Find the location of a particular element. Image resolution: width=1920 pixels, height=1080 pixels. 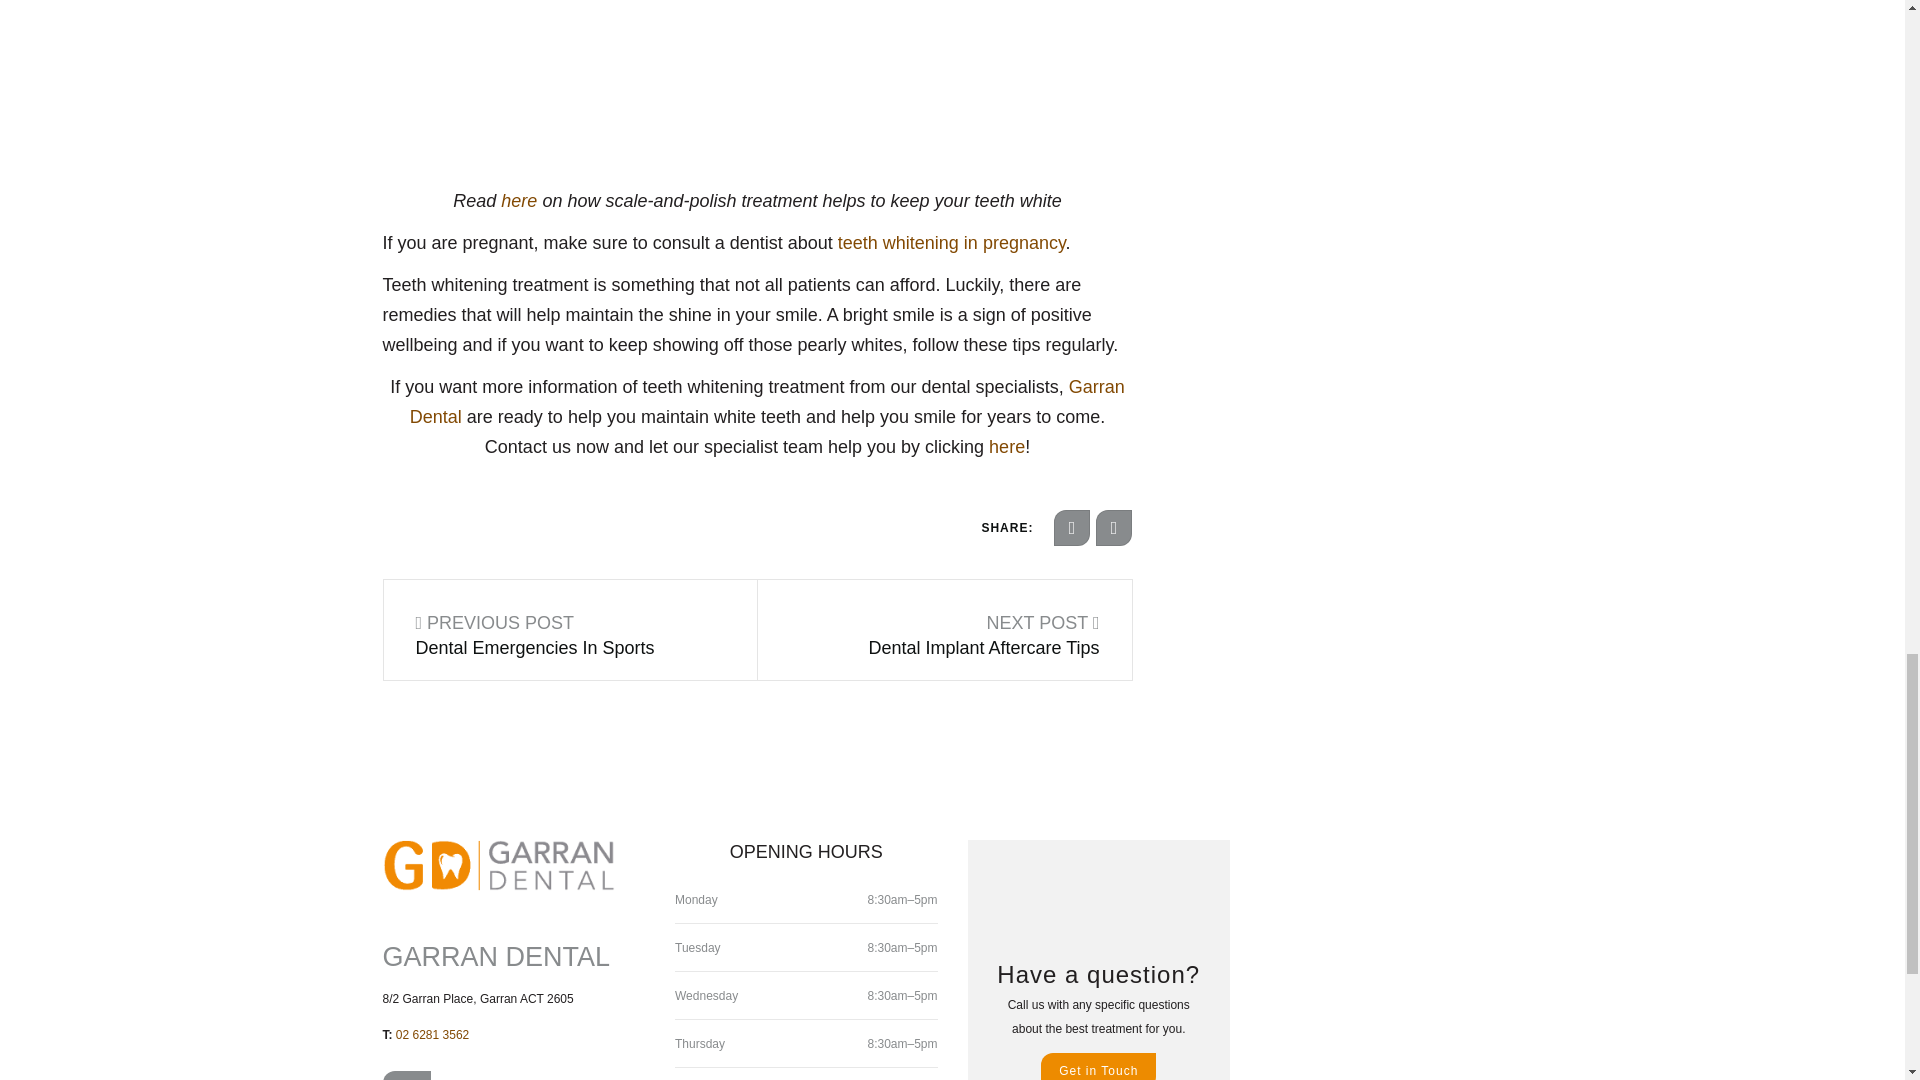

Tweet is located at coordinates (1114, 528).